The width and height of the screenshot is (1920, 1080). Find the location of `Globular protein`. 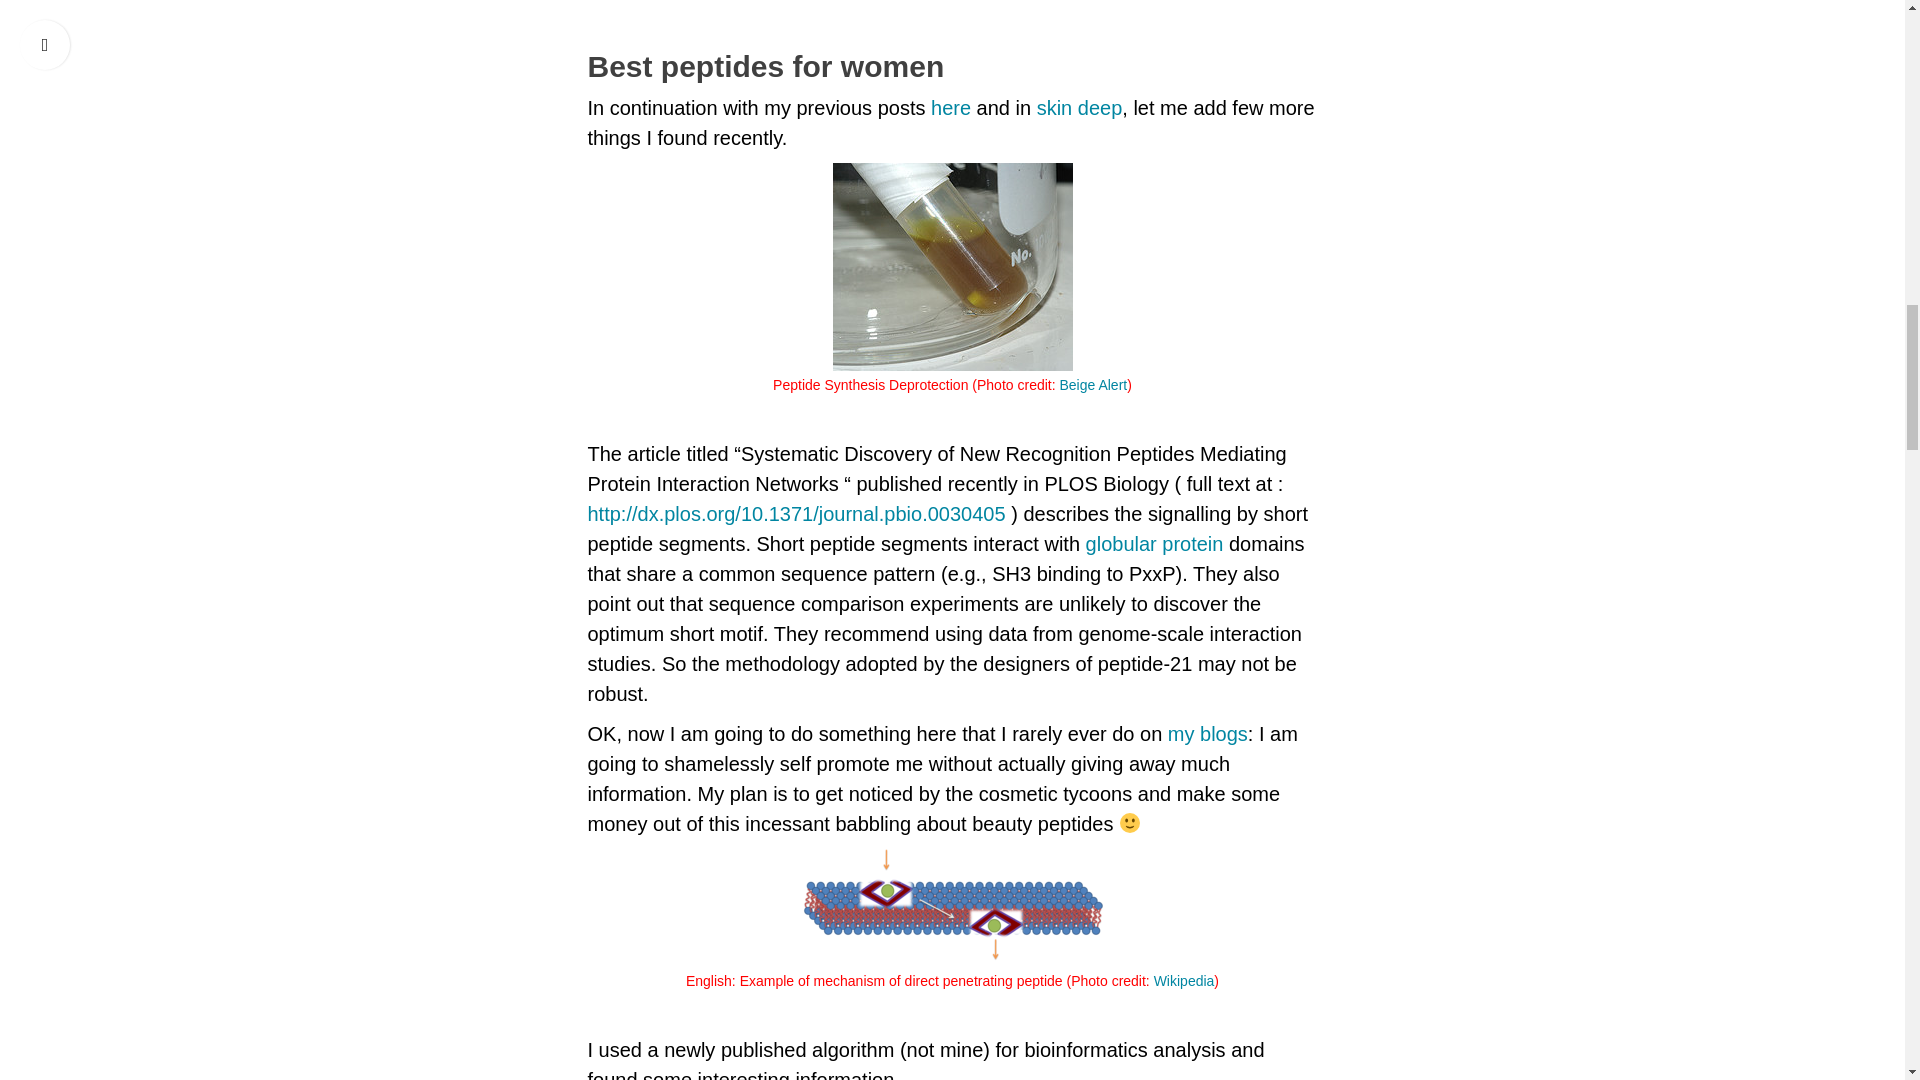

Globular protein is located at coordinates (1155, 544).